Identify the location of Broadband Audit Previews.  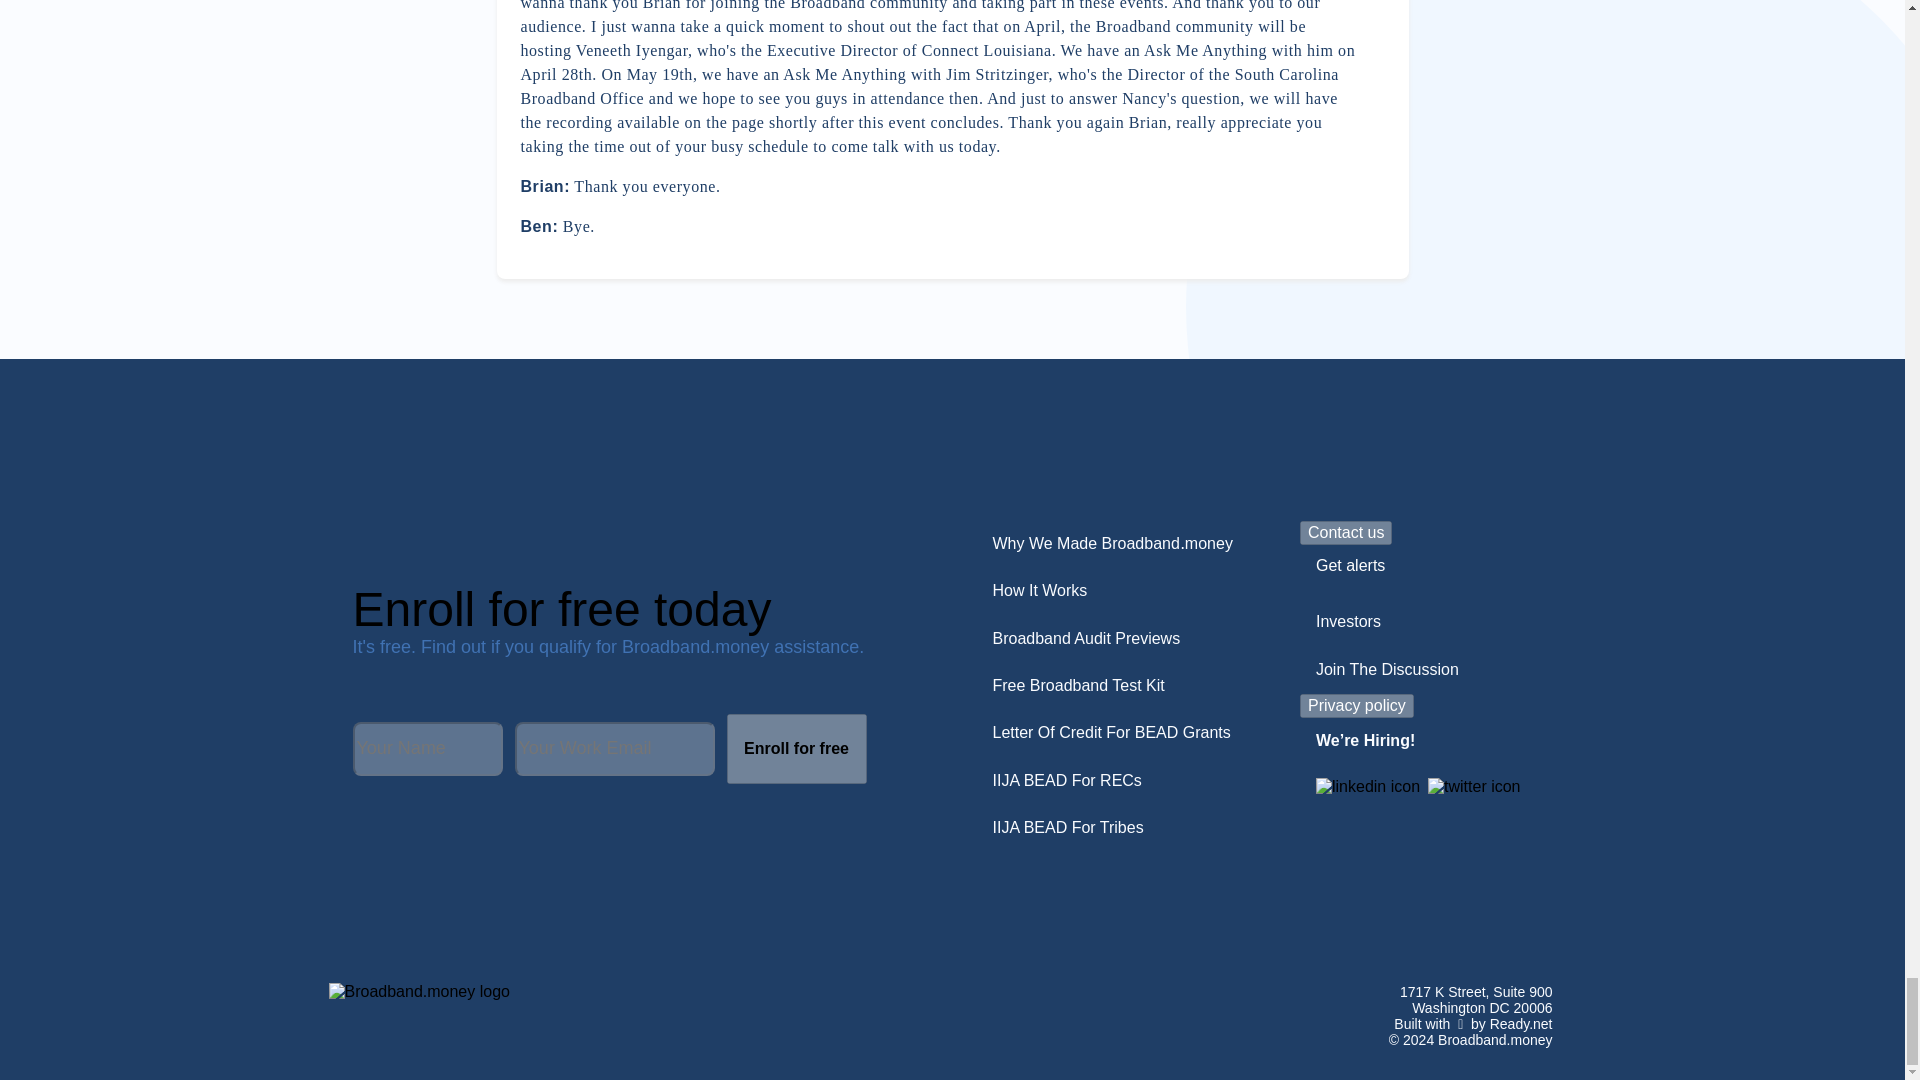
(1086, 638).